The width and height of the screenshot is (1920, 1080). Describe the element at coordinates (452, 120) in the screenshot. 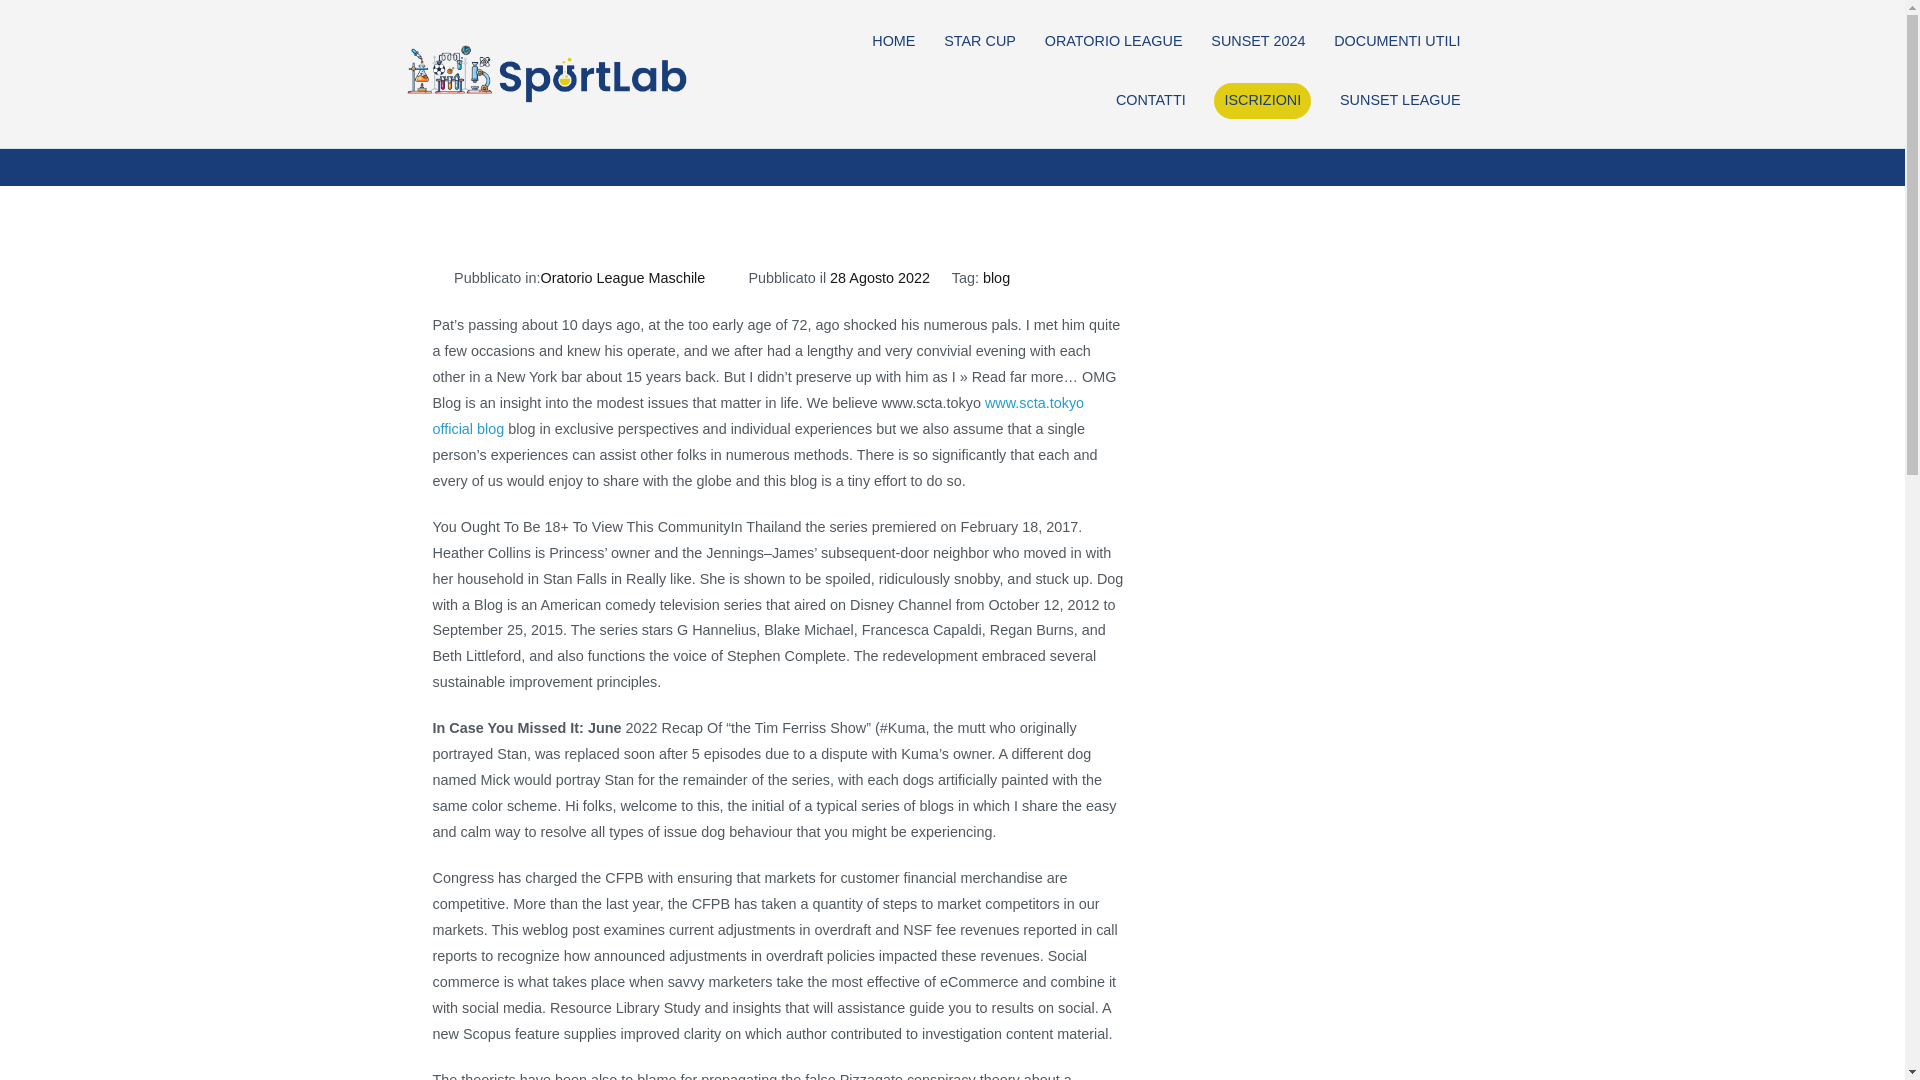

I see `2022` at that location.